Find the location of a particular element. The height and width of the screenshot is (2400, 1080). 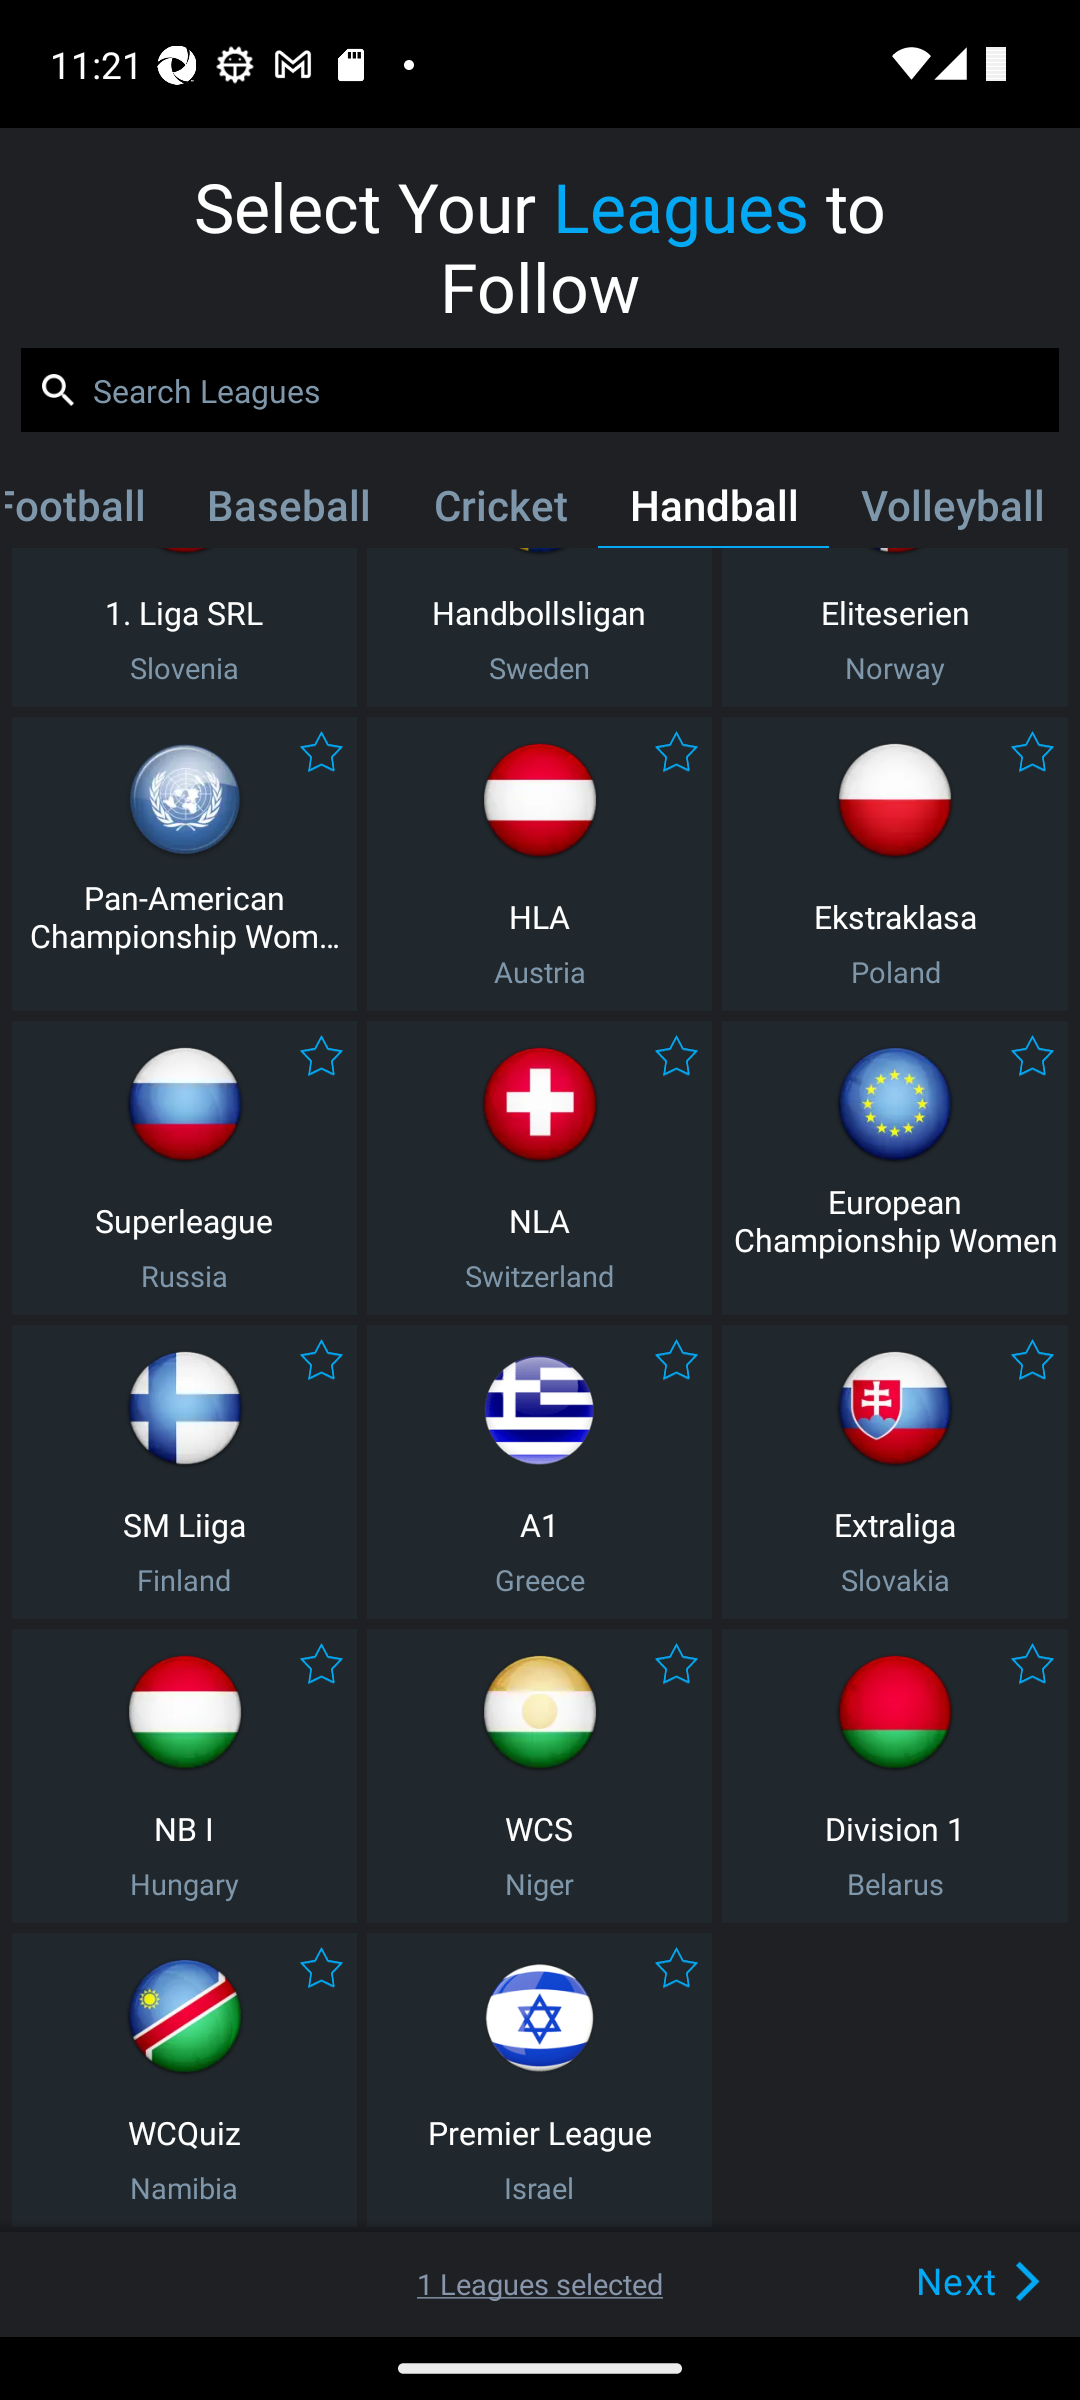

WCS Niger is located at coordinates (539, 1776).